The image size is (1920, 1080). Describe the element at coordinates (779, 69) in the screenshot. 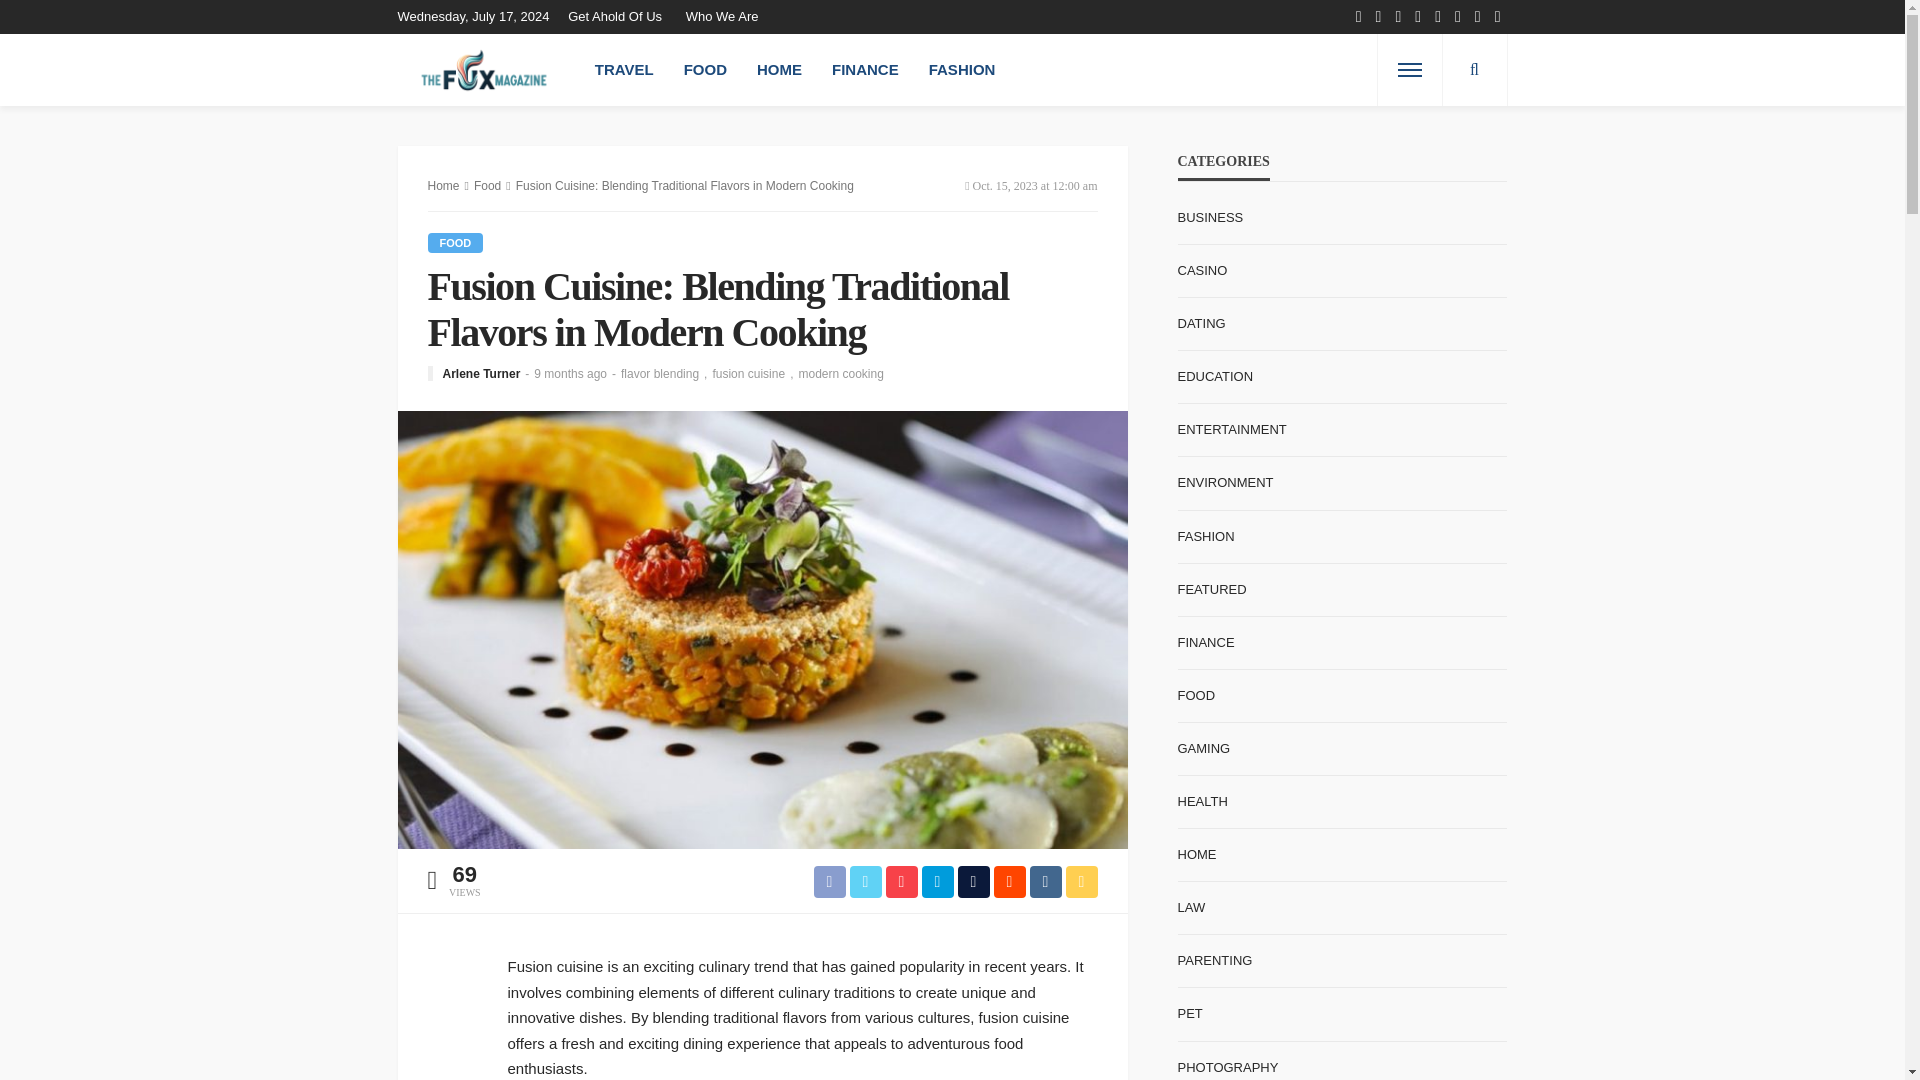

I see `HOME` at that location.